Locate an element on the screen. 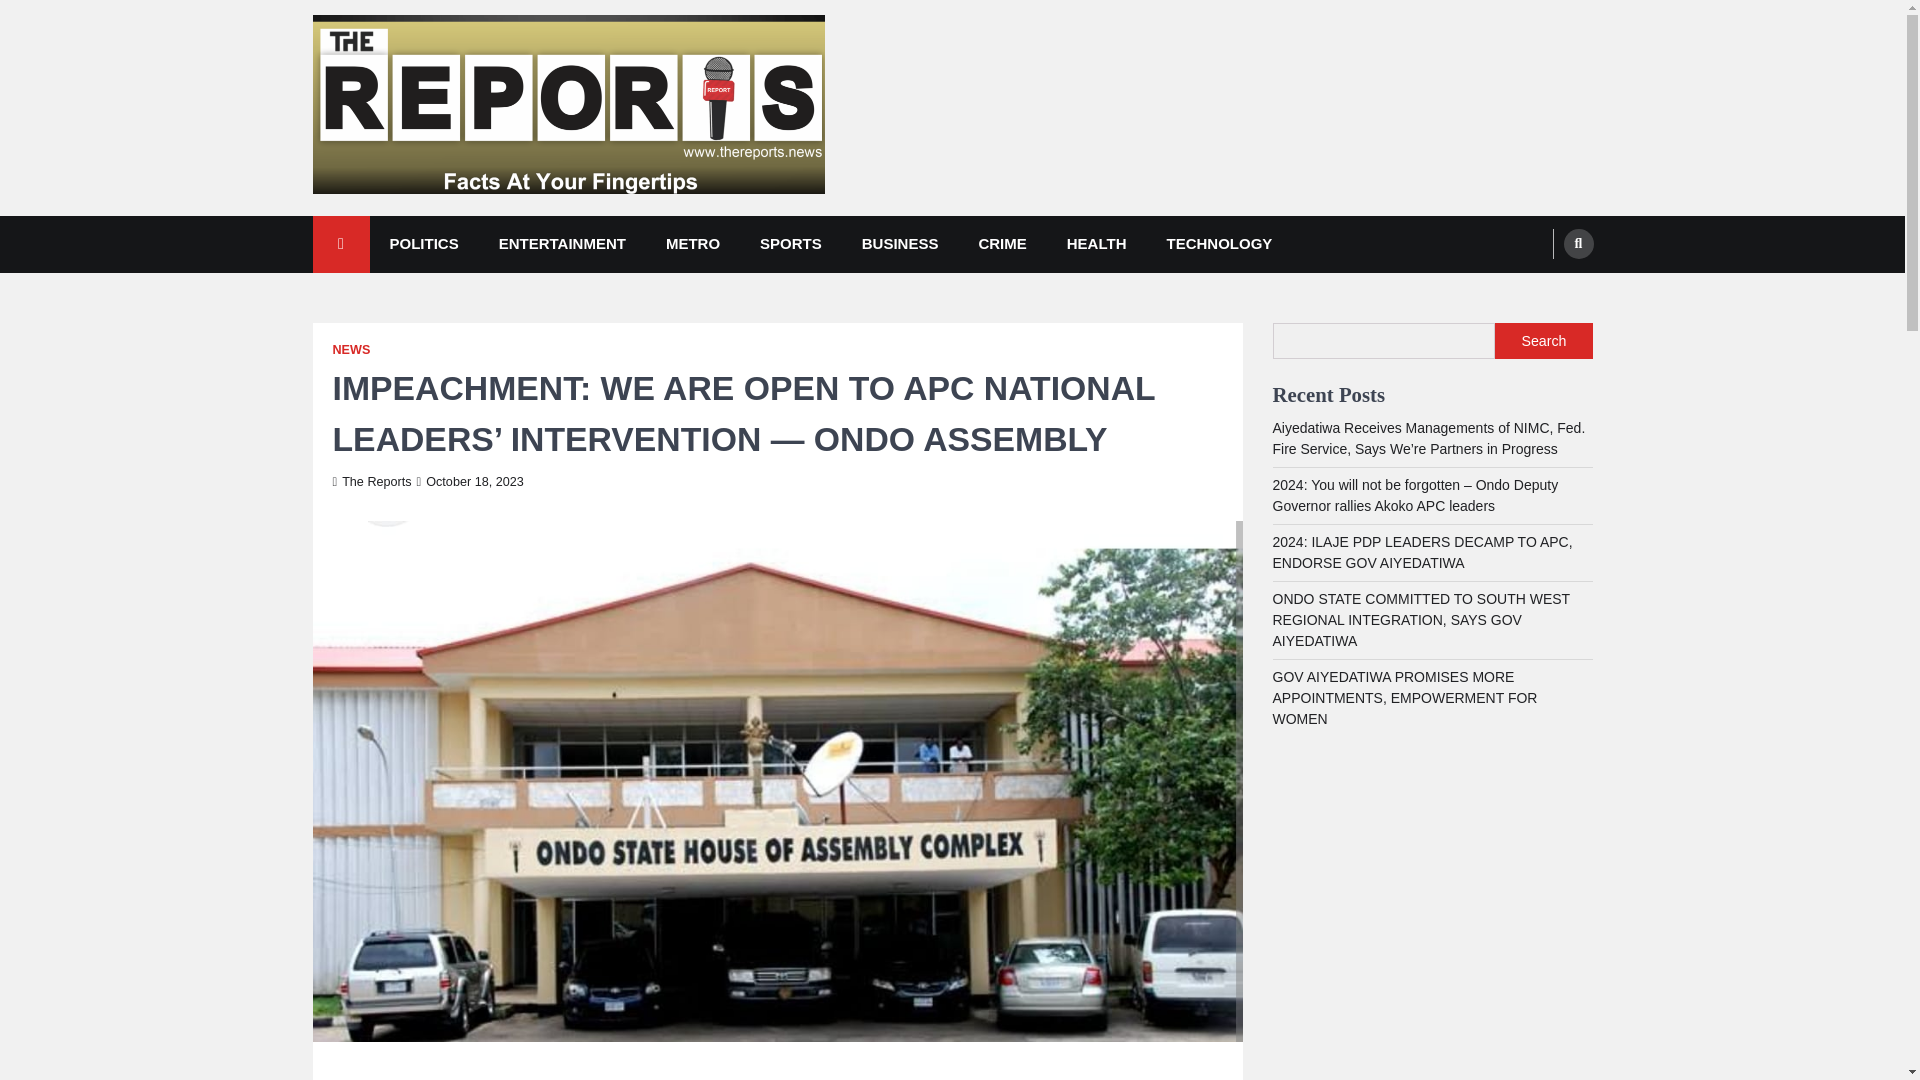  TECHNOLOGY is located at coordinates (1219, 244).